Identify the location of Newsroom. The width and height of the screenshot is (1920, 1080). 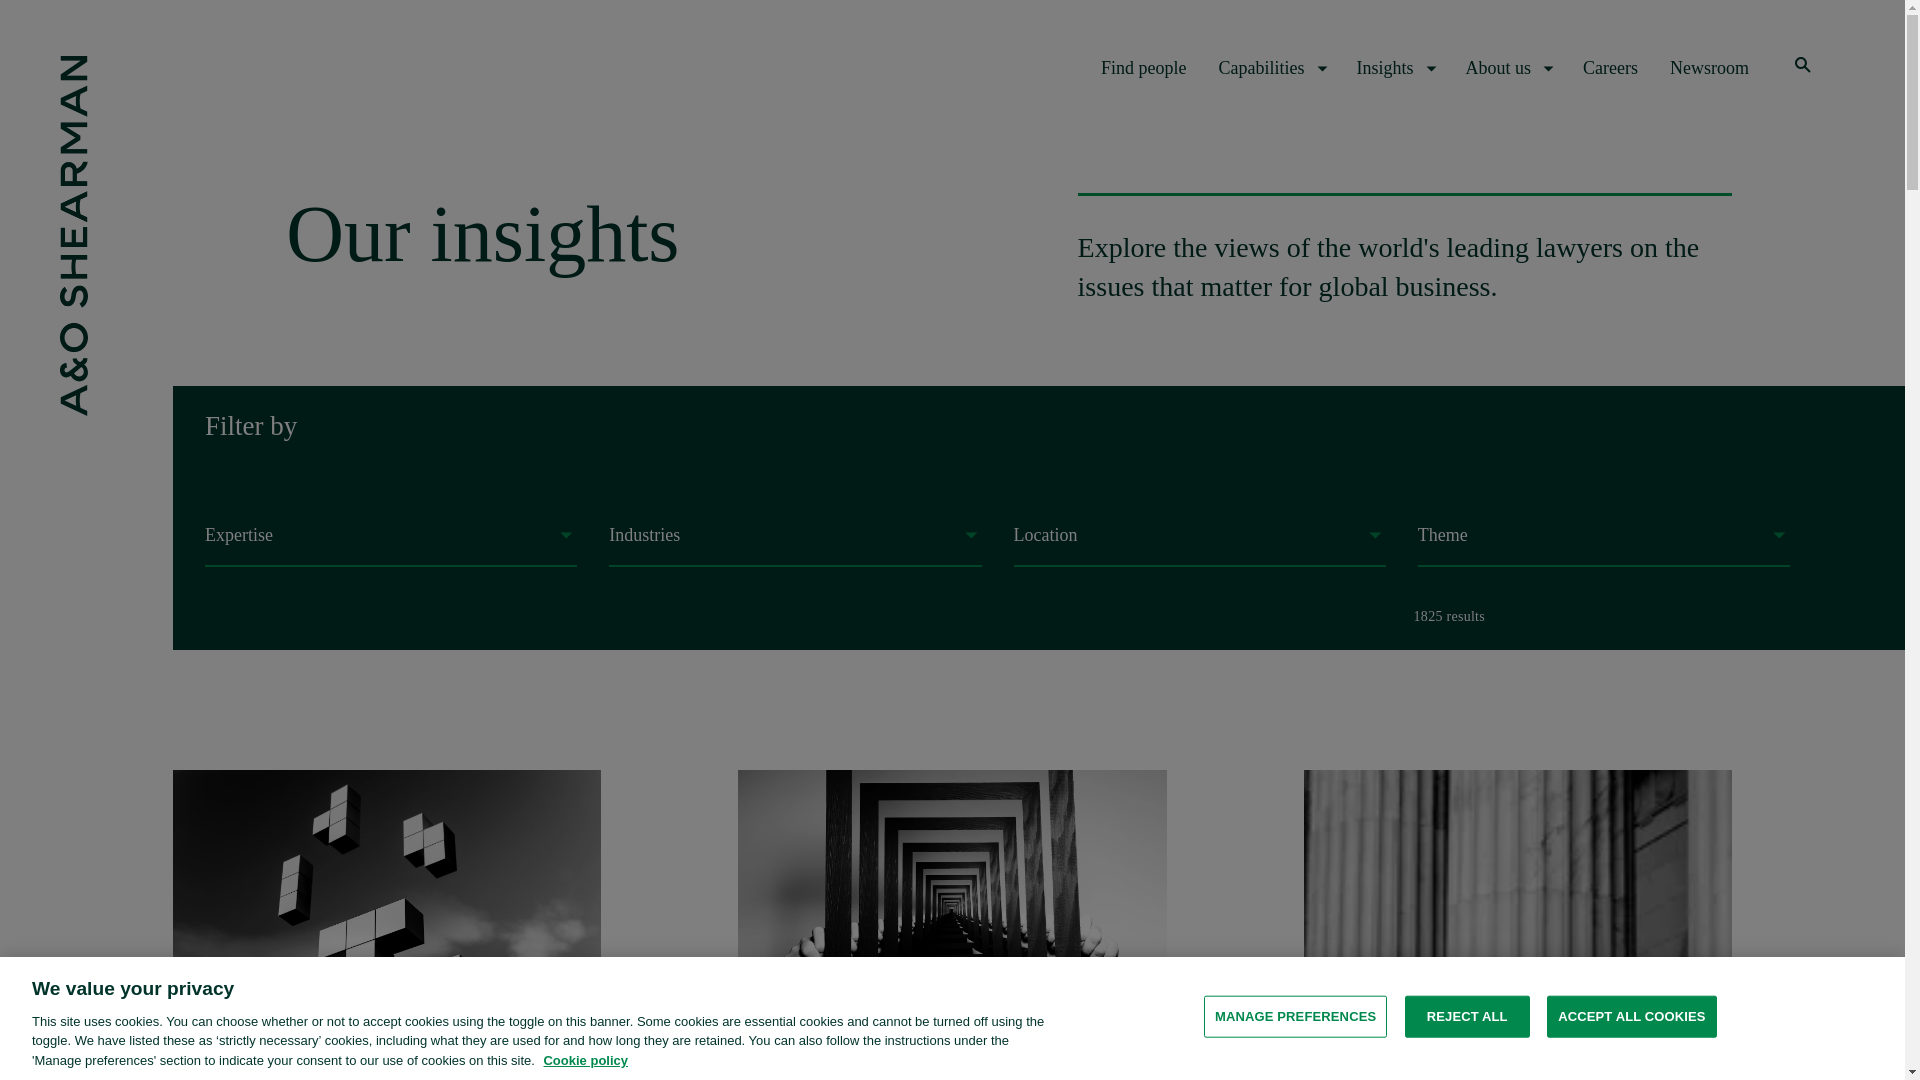
(1710, 68).